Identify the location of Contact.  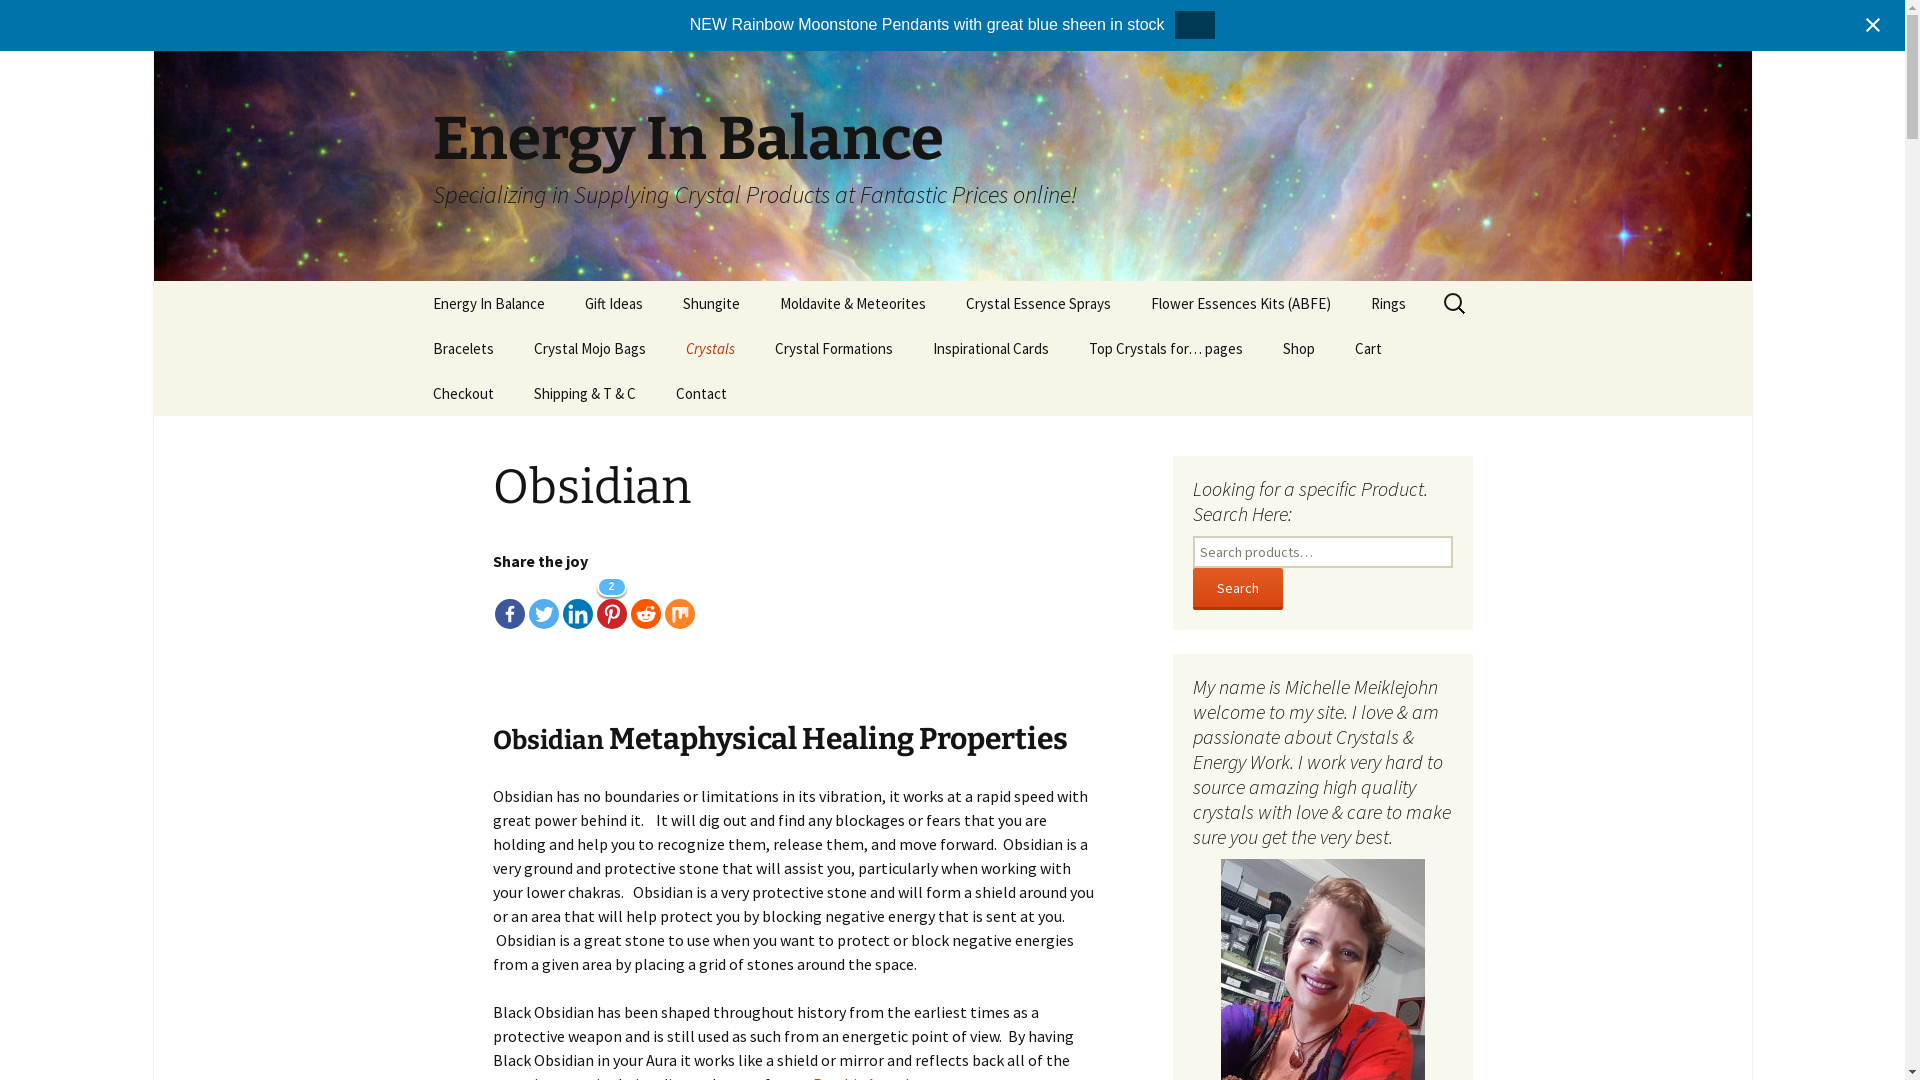
(702, 394).